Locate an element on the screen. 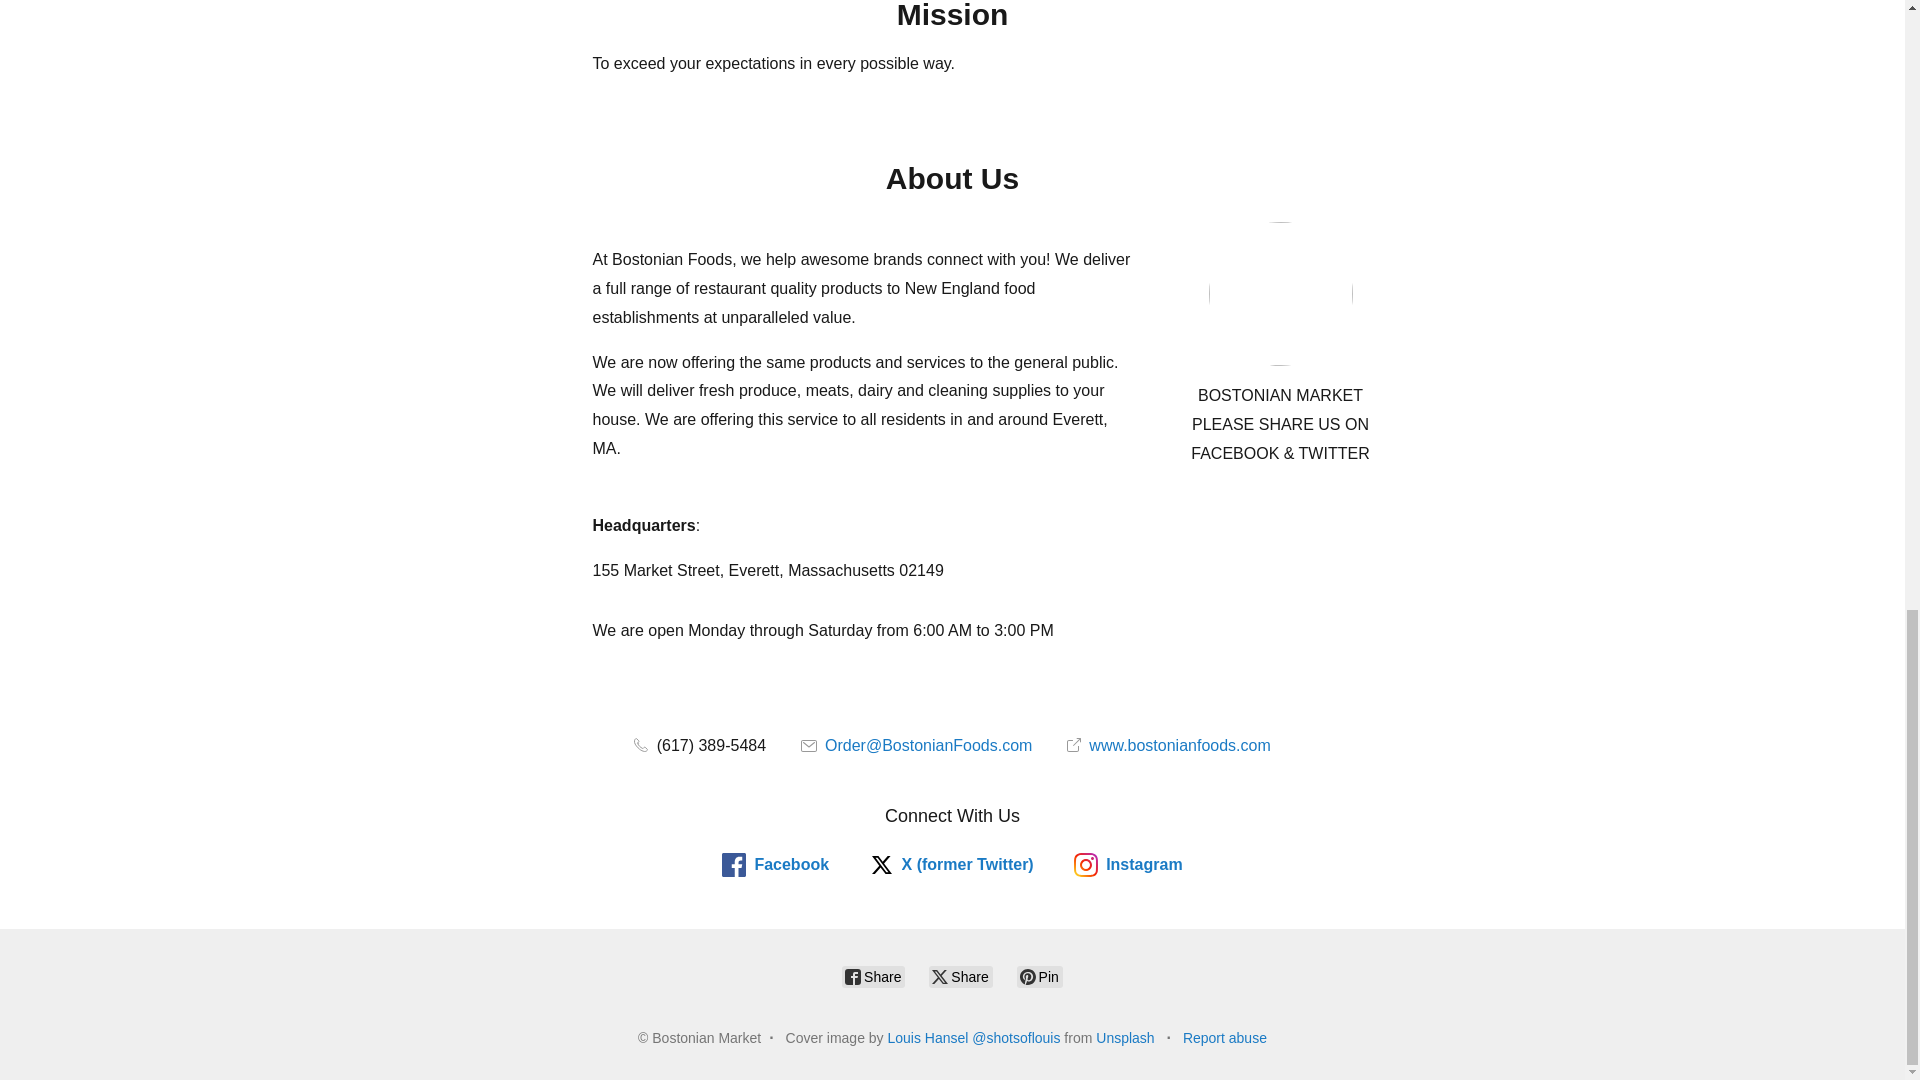  www.bostonianfoods.com is located at coordinates (1169, 744).